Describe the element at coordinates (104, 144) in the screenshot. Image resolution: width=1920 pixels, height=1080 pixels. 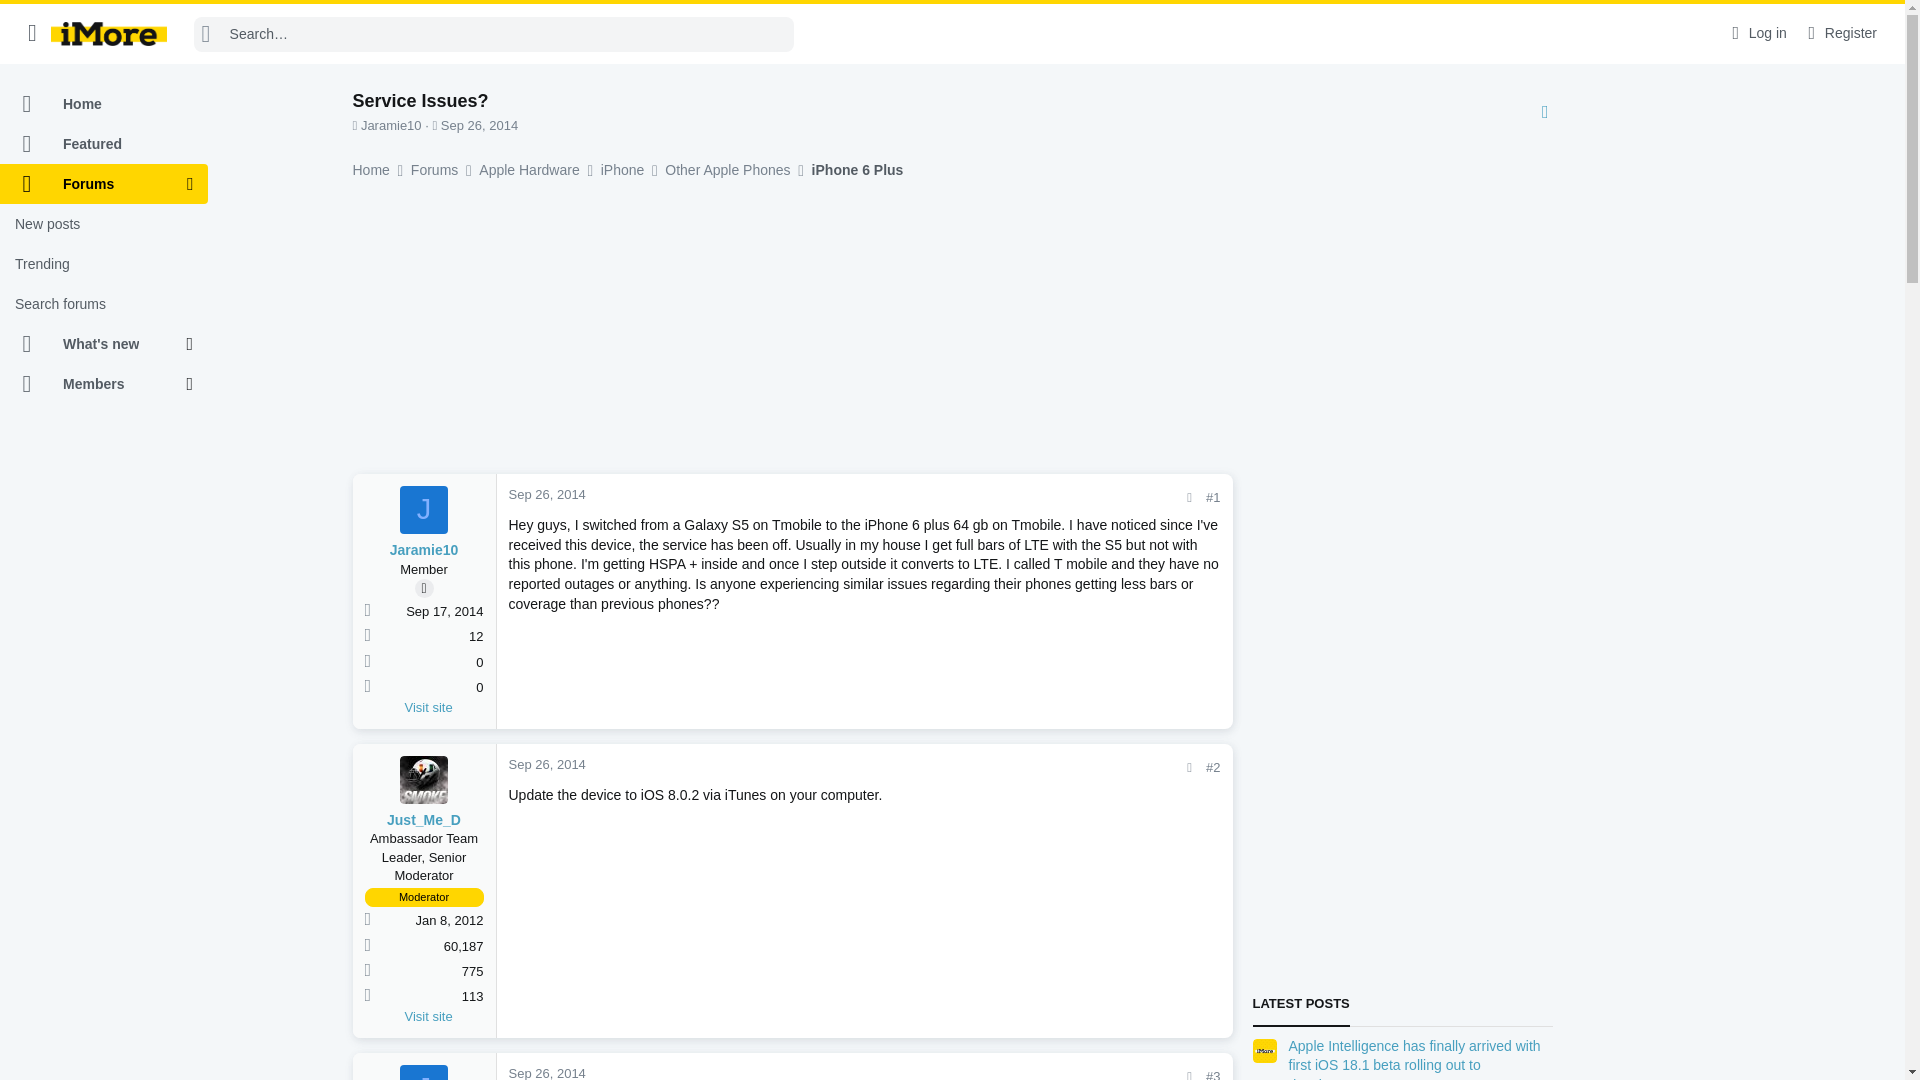
I see `Featured` at that location.